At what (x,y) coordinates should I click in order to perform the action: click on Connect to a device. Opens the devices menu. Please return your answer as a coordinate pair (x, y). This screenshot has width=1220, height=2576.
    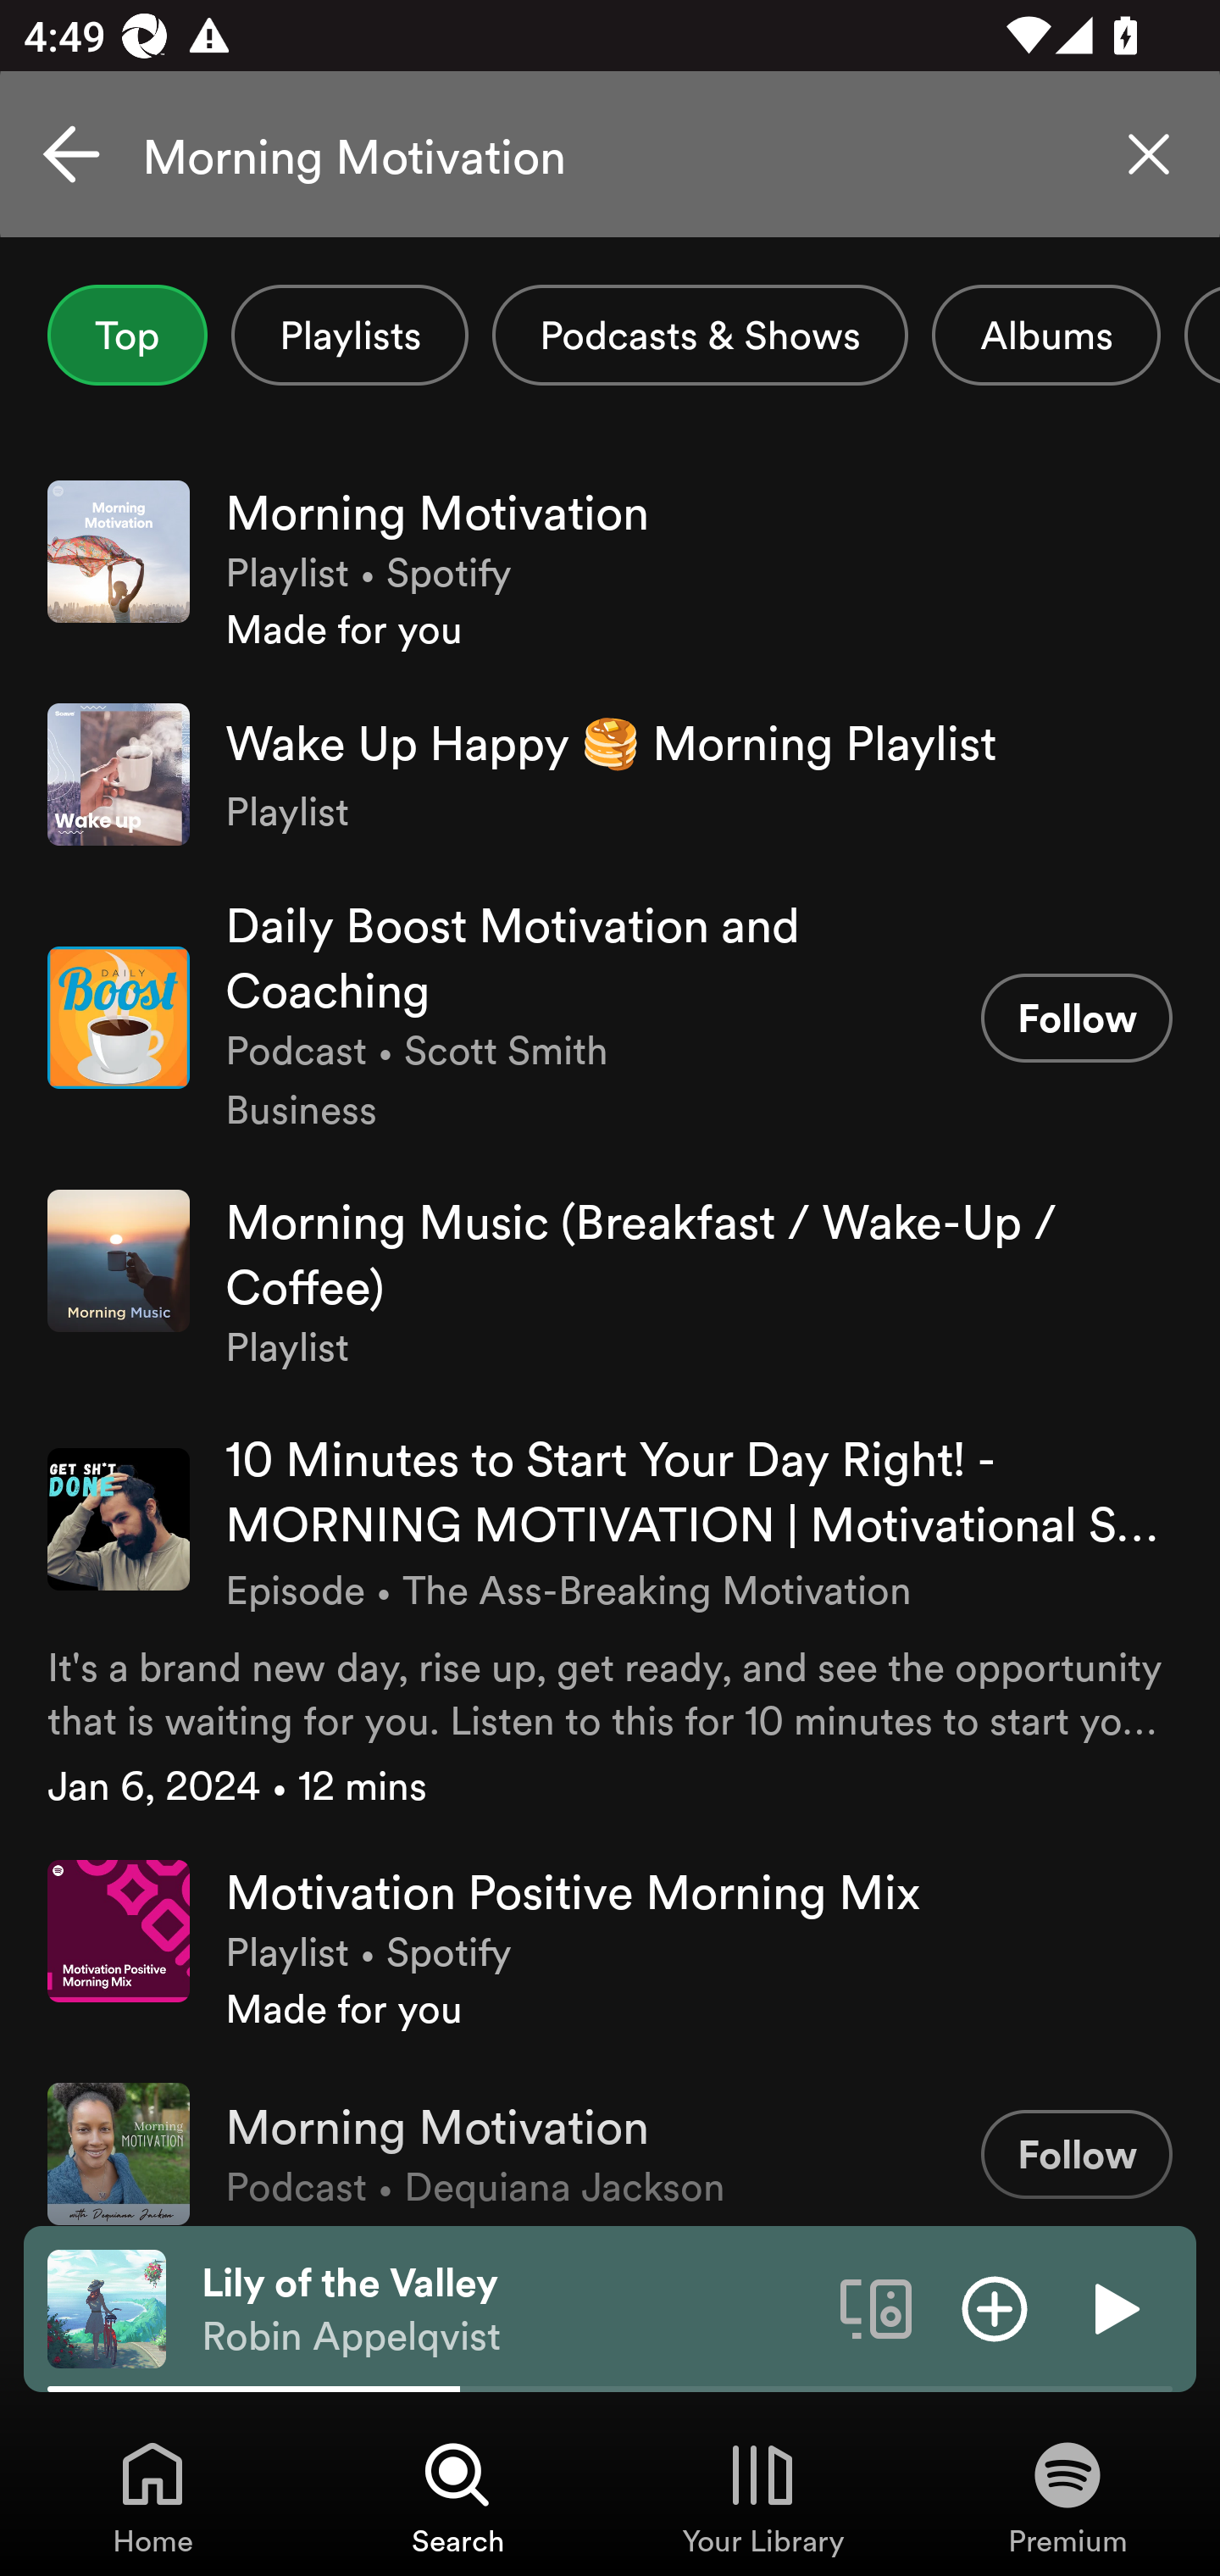
    Looking at the image, I should click on (876, 2307).